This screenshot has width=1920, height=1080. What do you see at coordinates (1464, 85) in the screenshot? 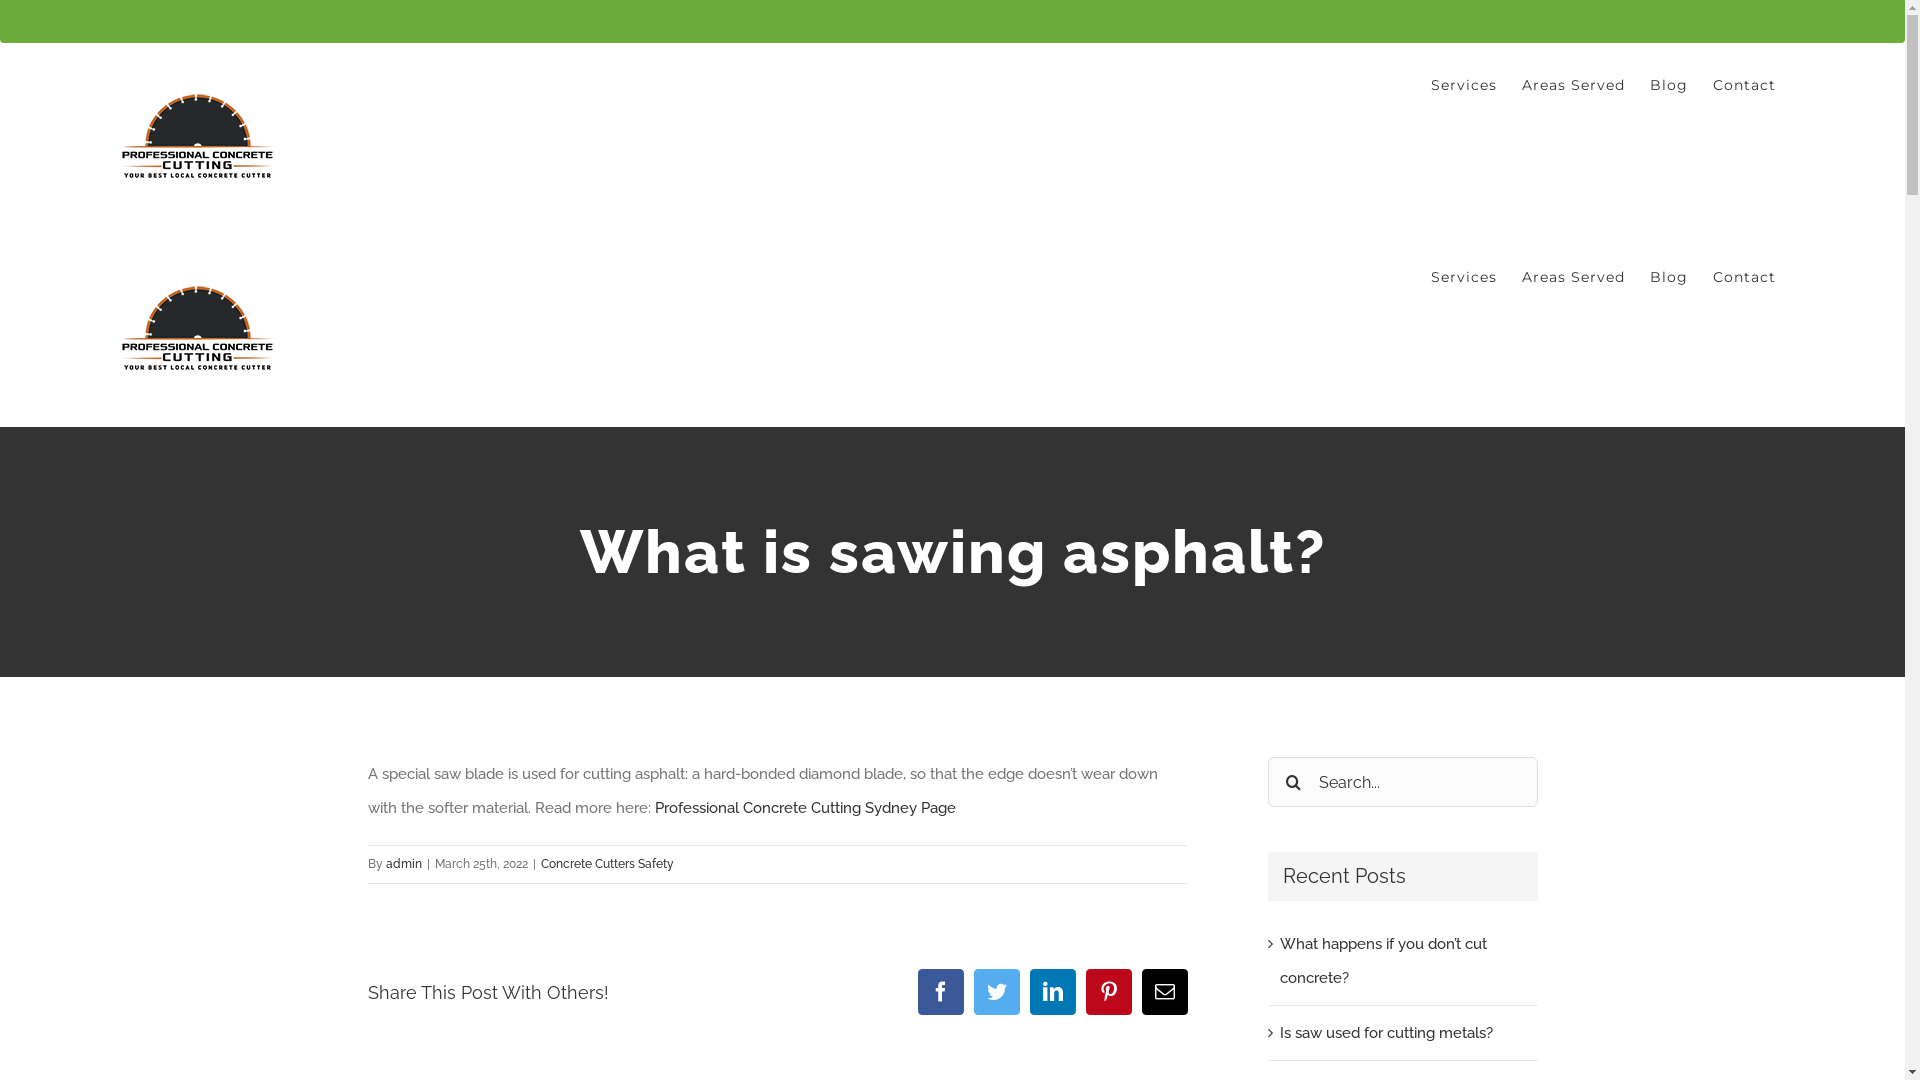
I see `Services` at bounding box center [1464, 85].